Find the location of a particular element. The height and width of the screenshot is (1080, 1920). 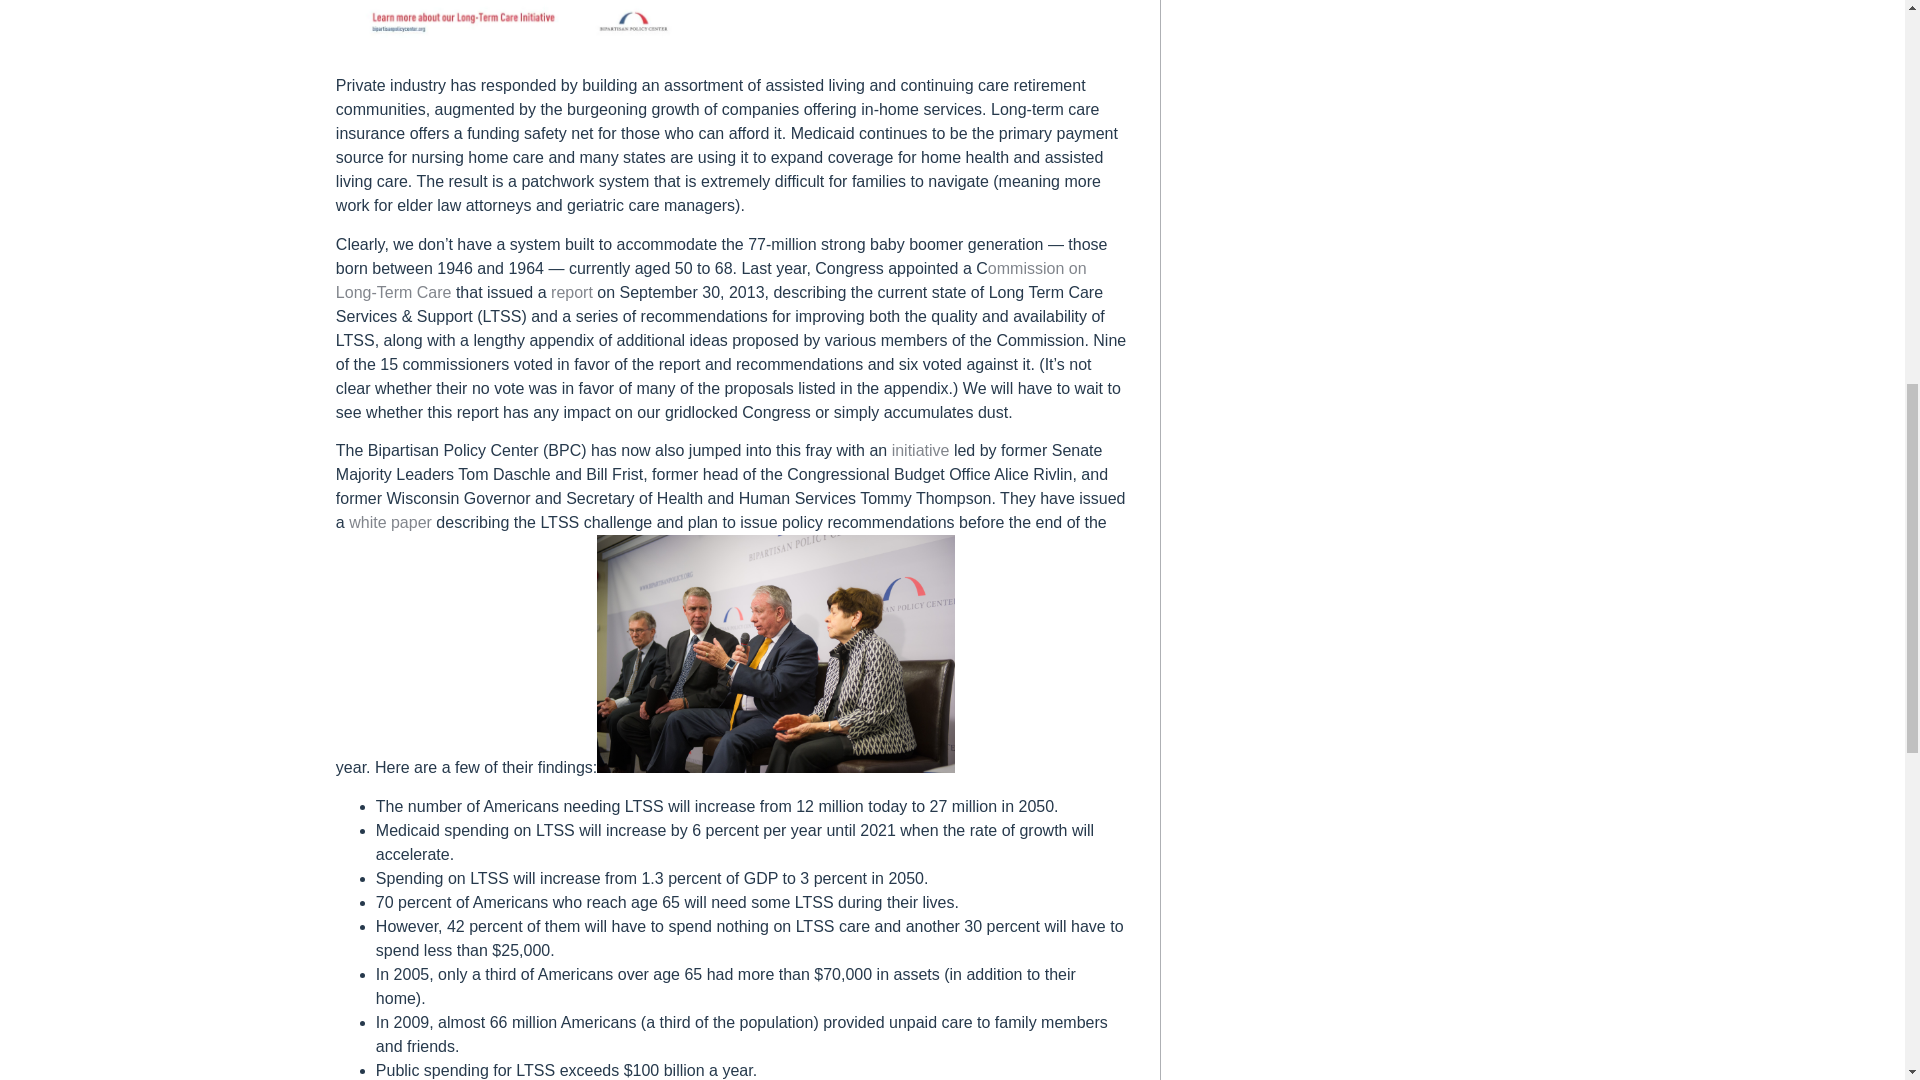

ommission on Long-Term Care is located at coordinates (711, 280).